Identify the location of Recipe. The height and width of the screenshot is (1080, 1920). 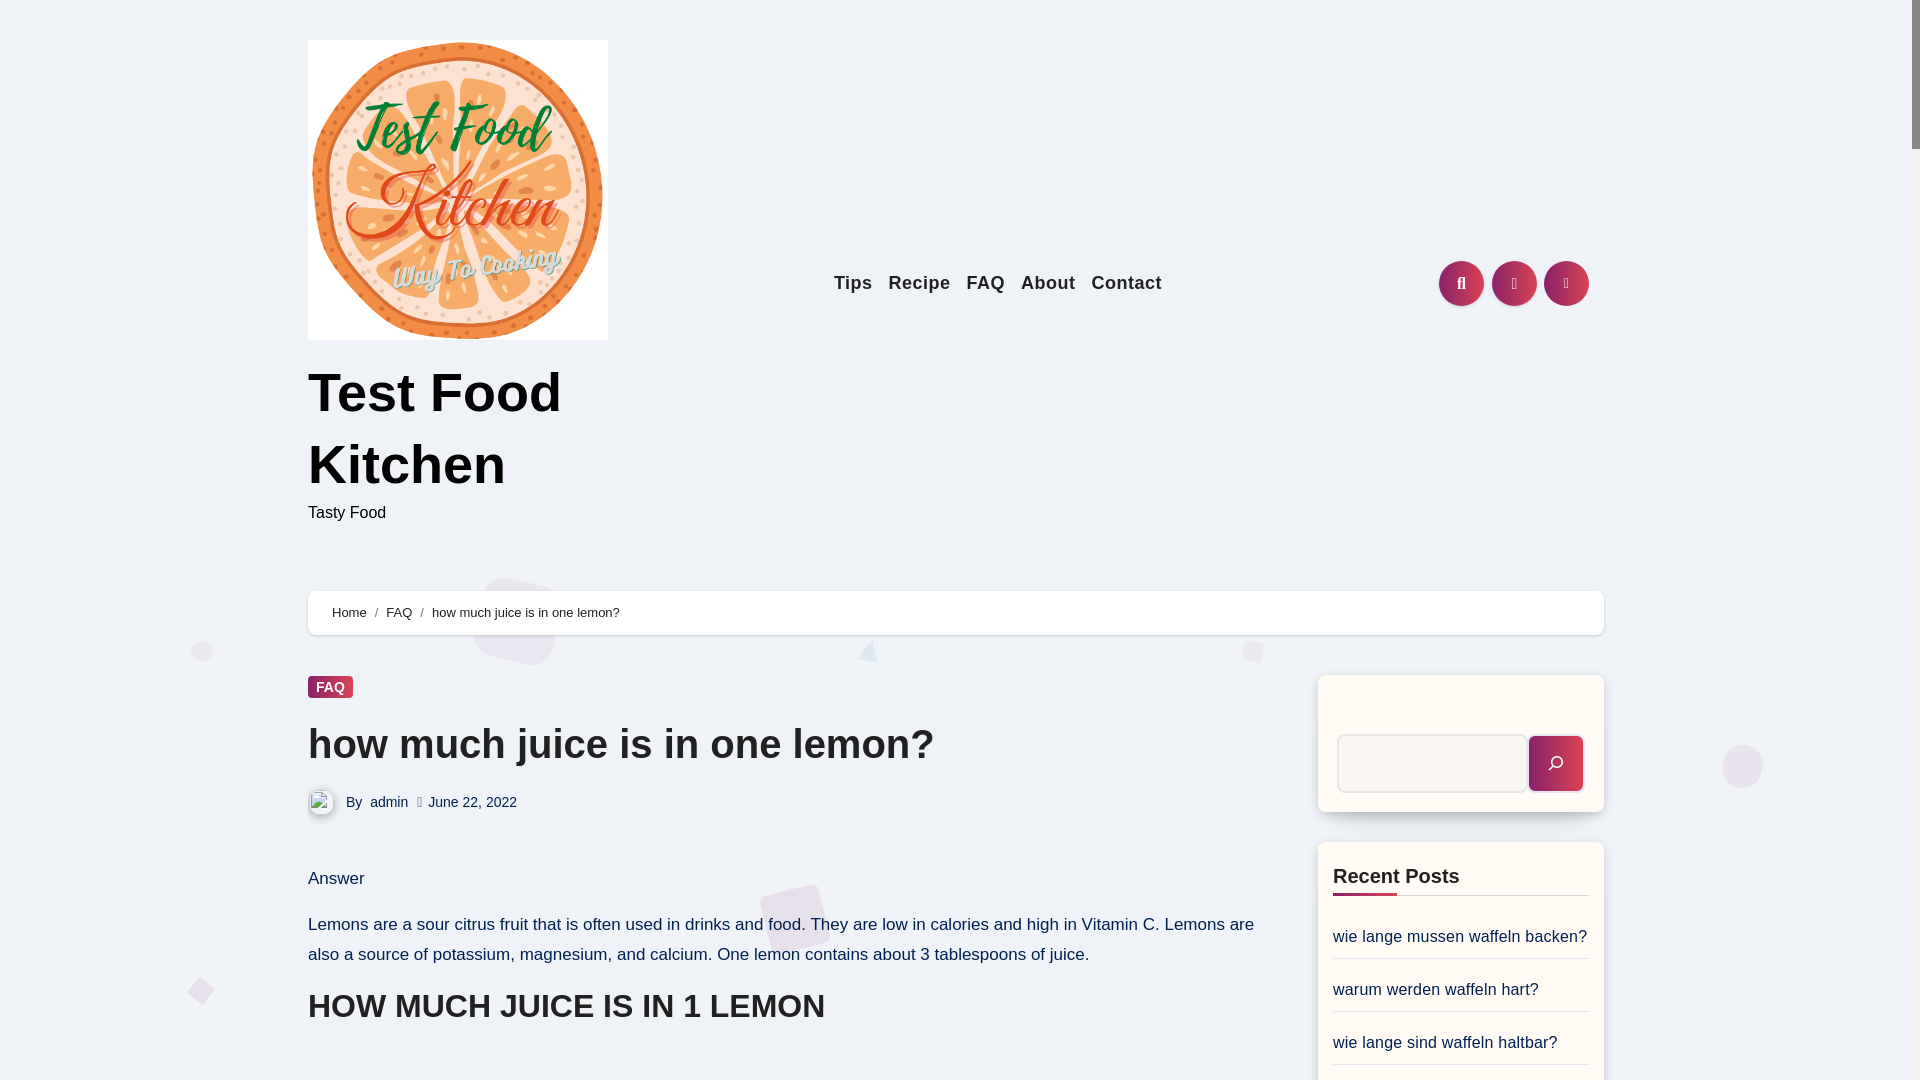
(920, 283).